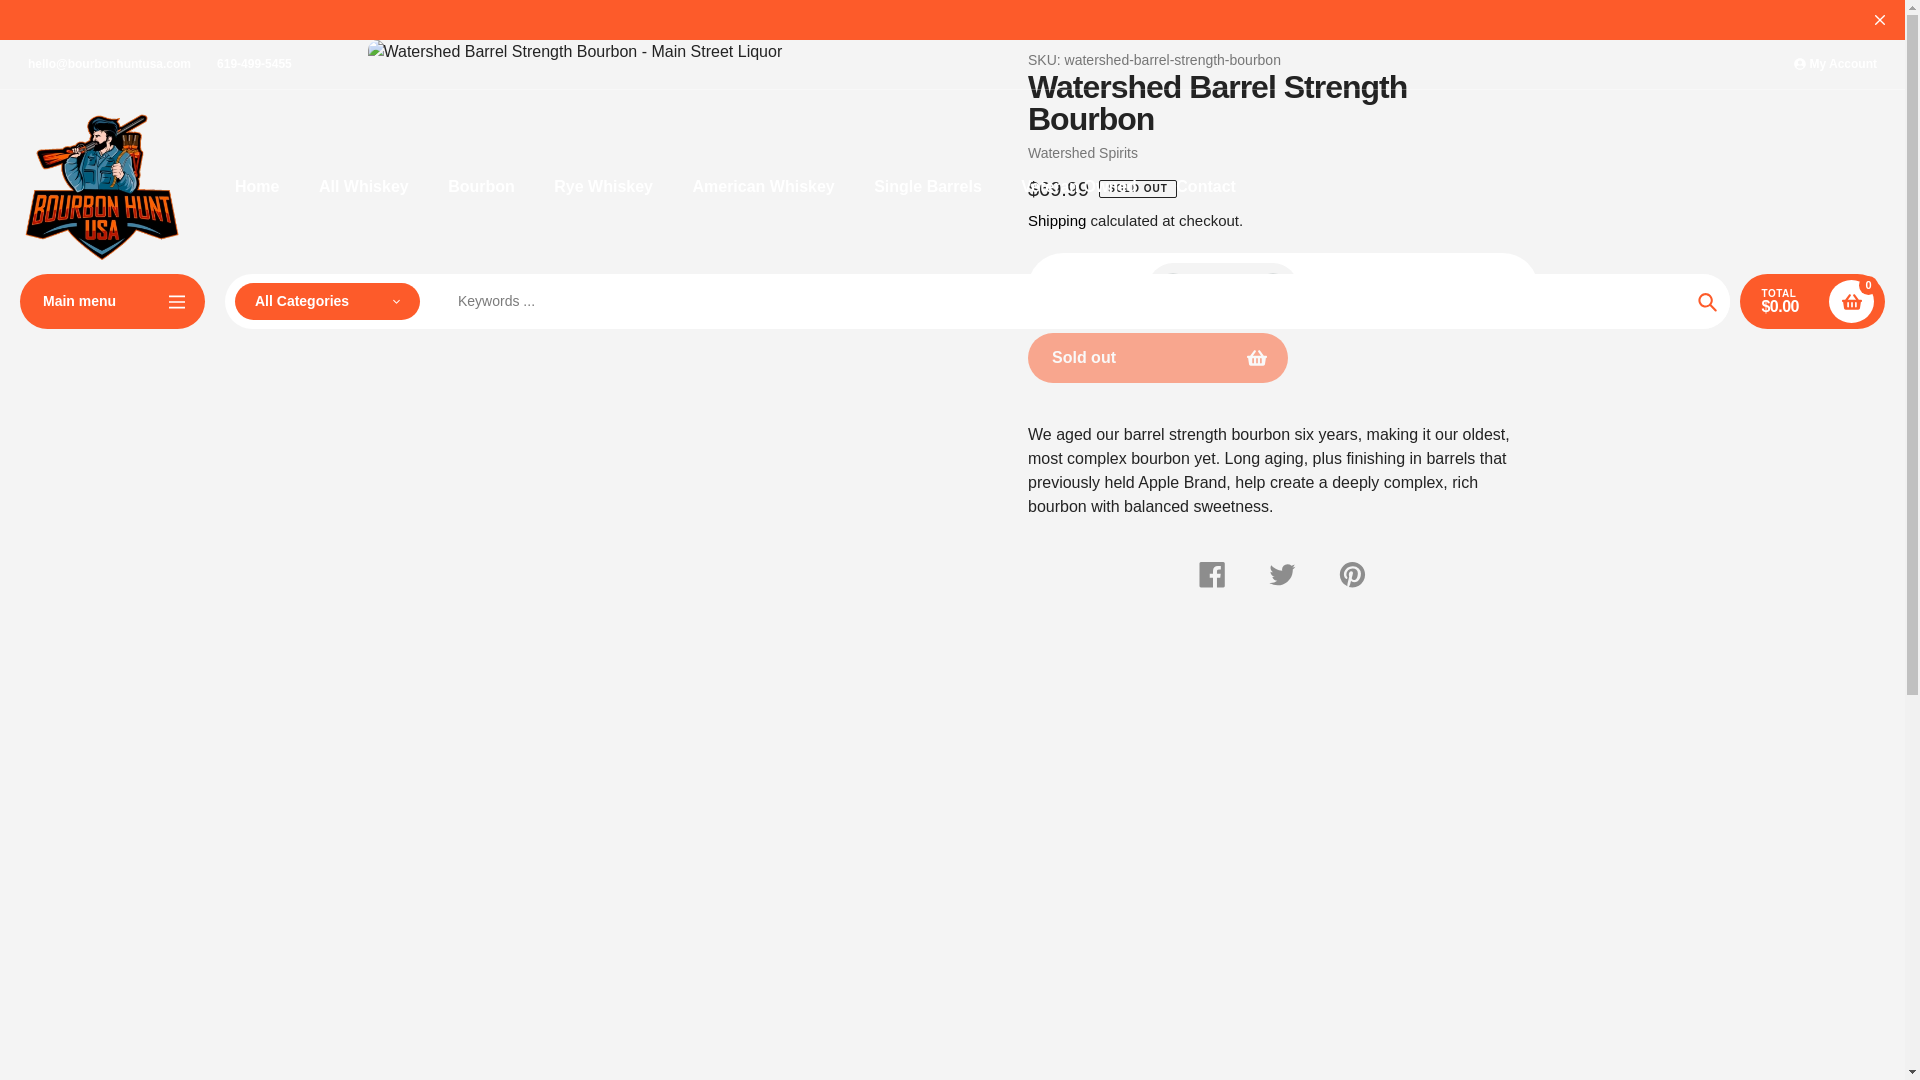 The width and height of the screenshot is (1920, 1080). Describe the element at coordinates (762, 186) in the screenshot. I see `American Whiskey` at that location.